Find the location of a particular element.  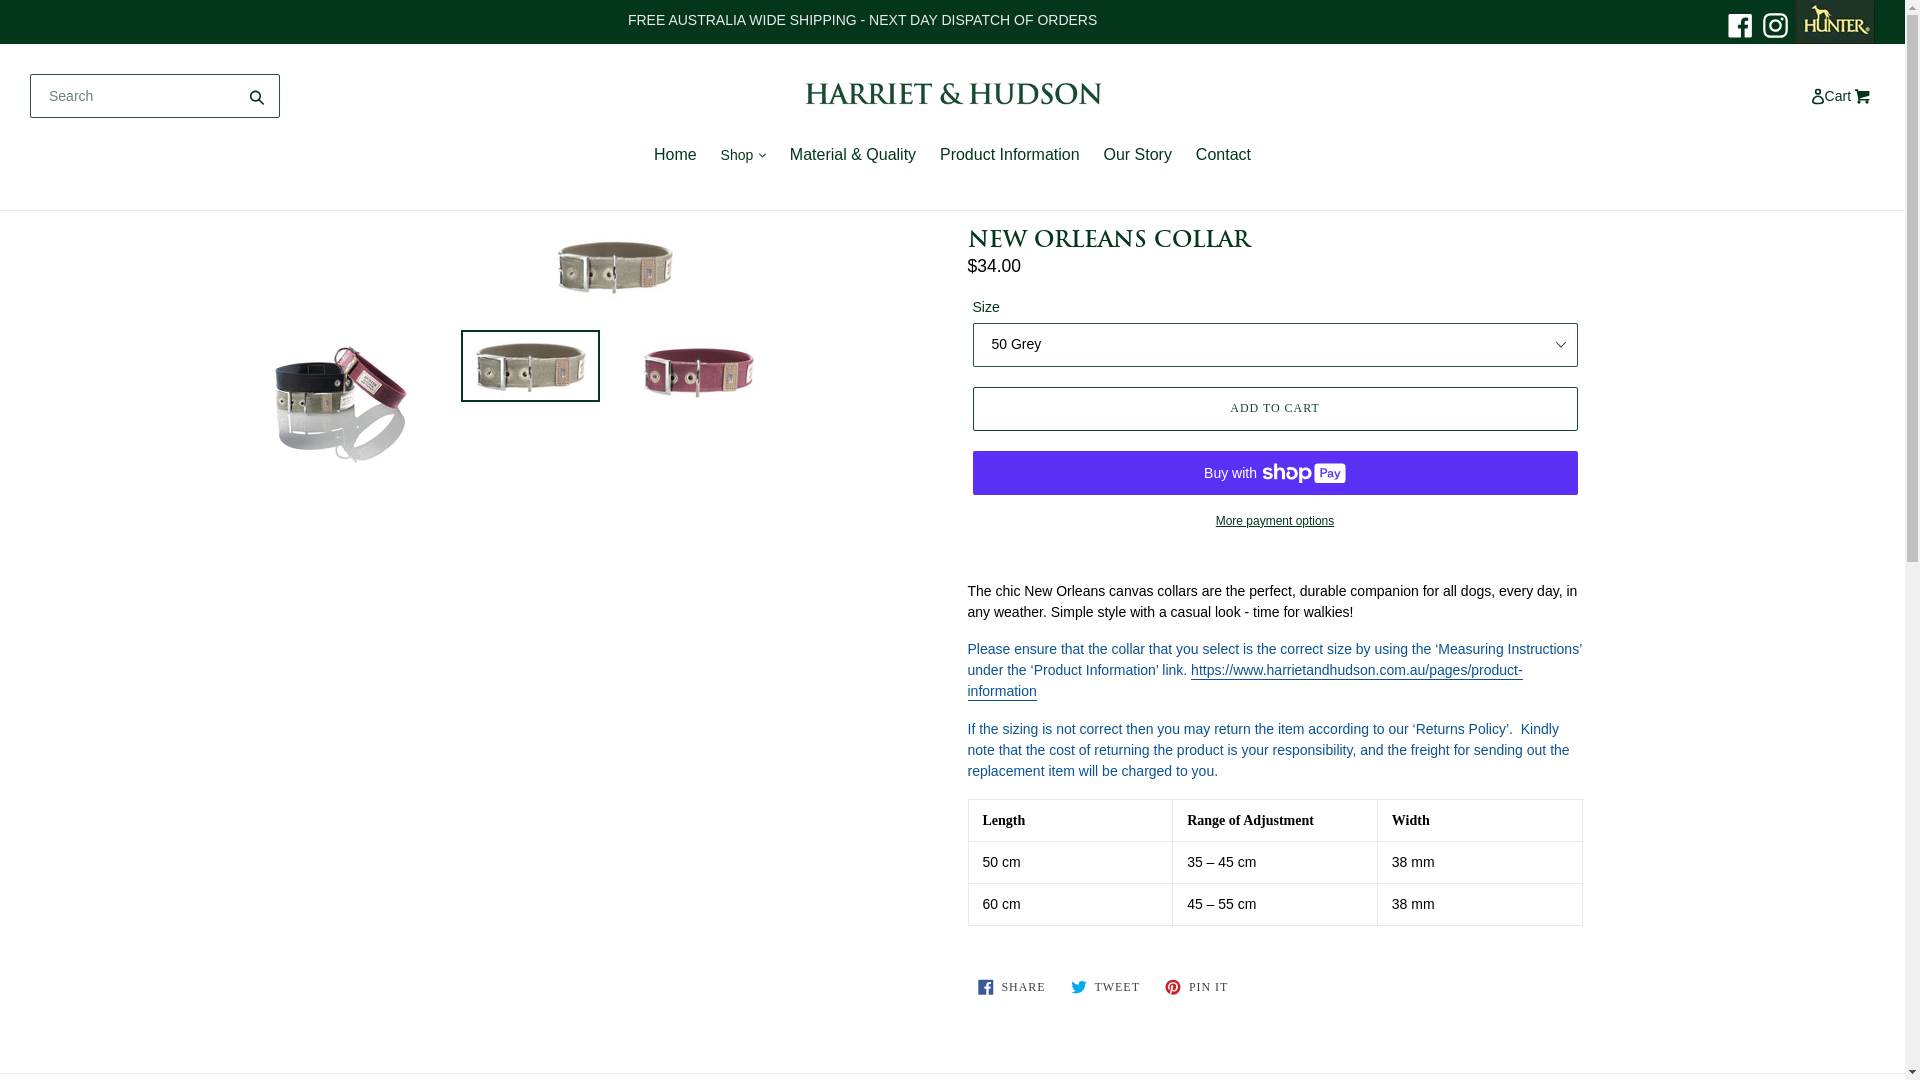

TWEET
TWEET ON TWITTER is located at coordinates (1106, 987).